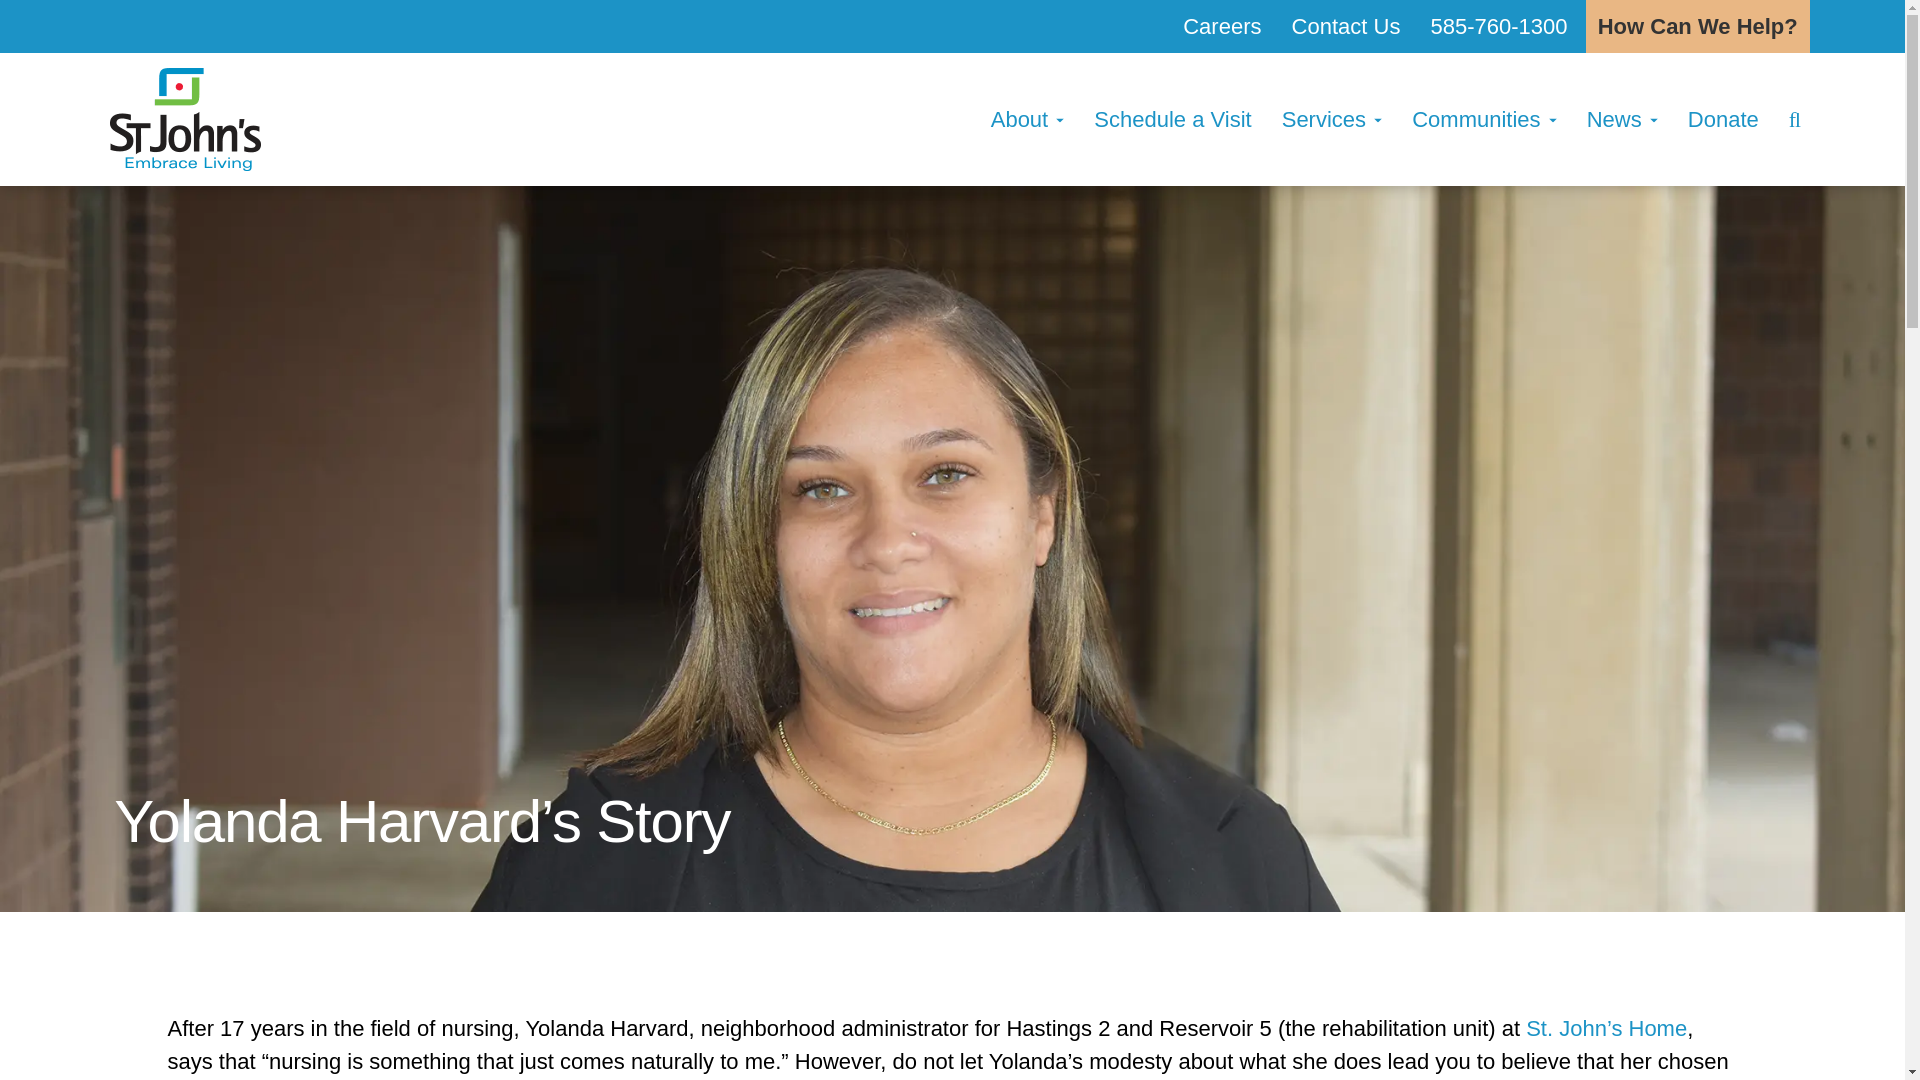 This screenshot has width=1920, height=1080. I want to click on How Can We Help?, so click(1698, 26).